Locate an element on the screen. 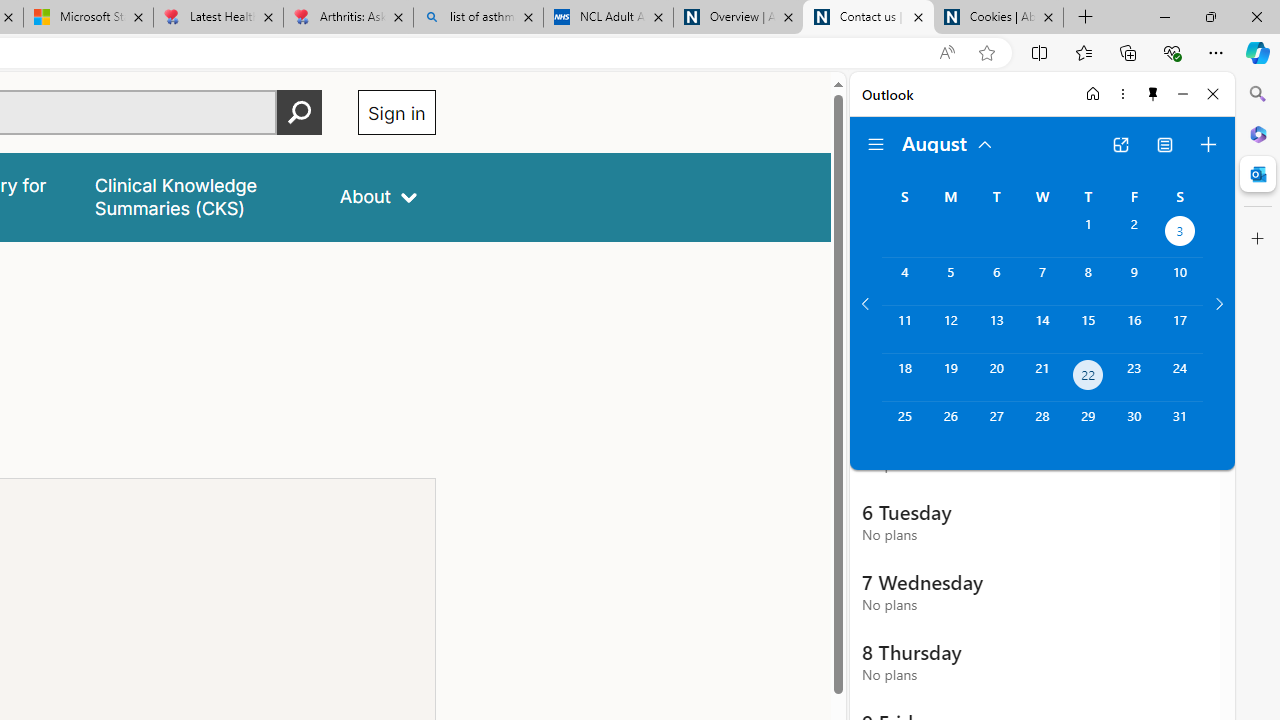 This screenshot has height=720, width=1280. August is located at coordinates (948, 142).